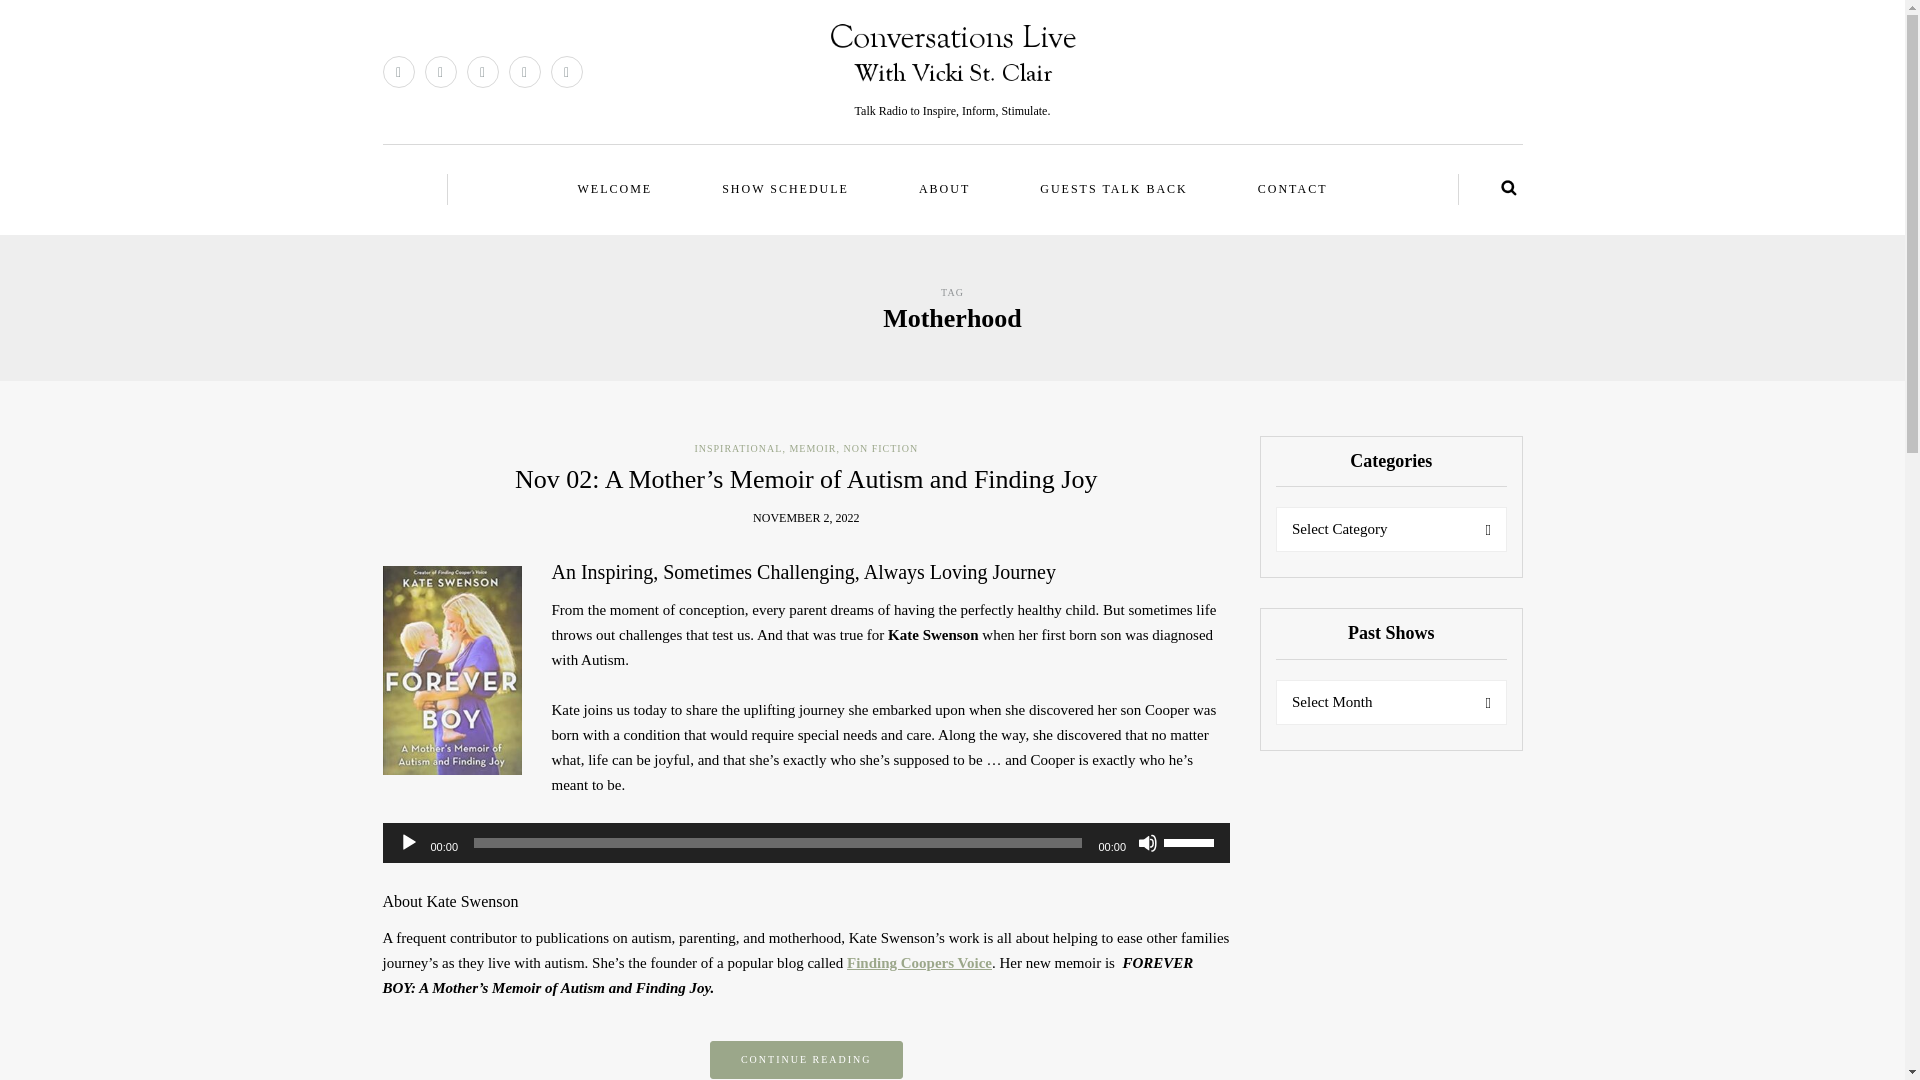 Image resolution: width=1920 pixels, height=1080 pixels. What do you see at coordinates (614, 189) in the screenshot?
I see `WELCOME` at bounding box center [614, 189].